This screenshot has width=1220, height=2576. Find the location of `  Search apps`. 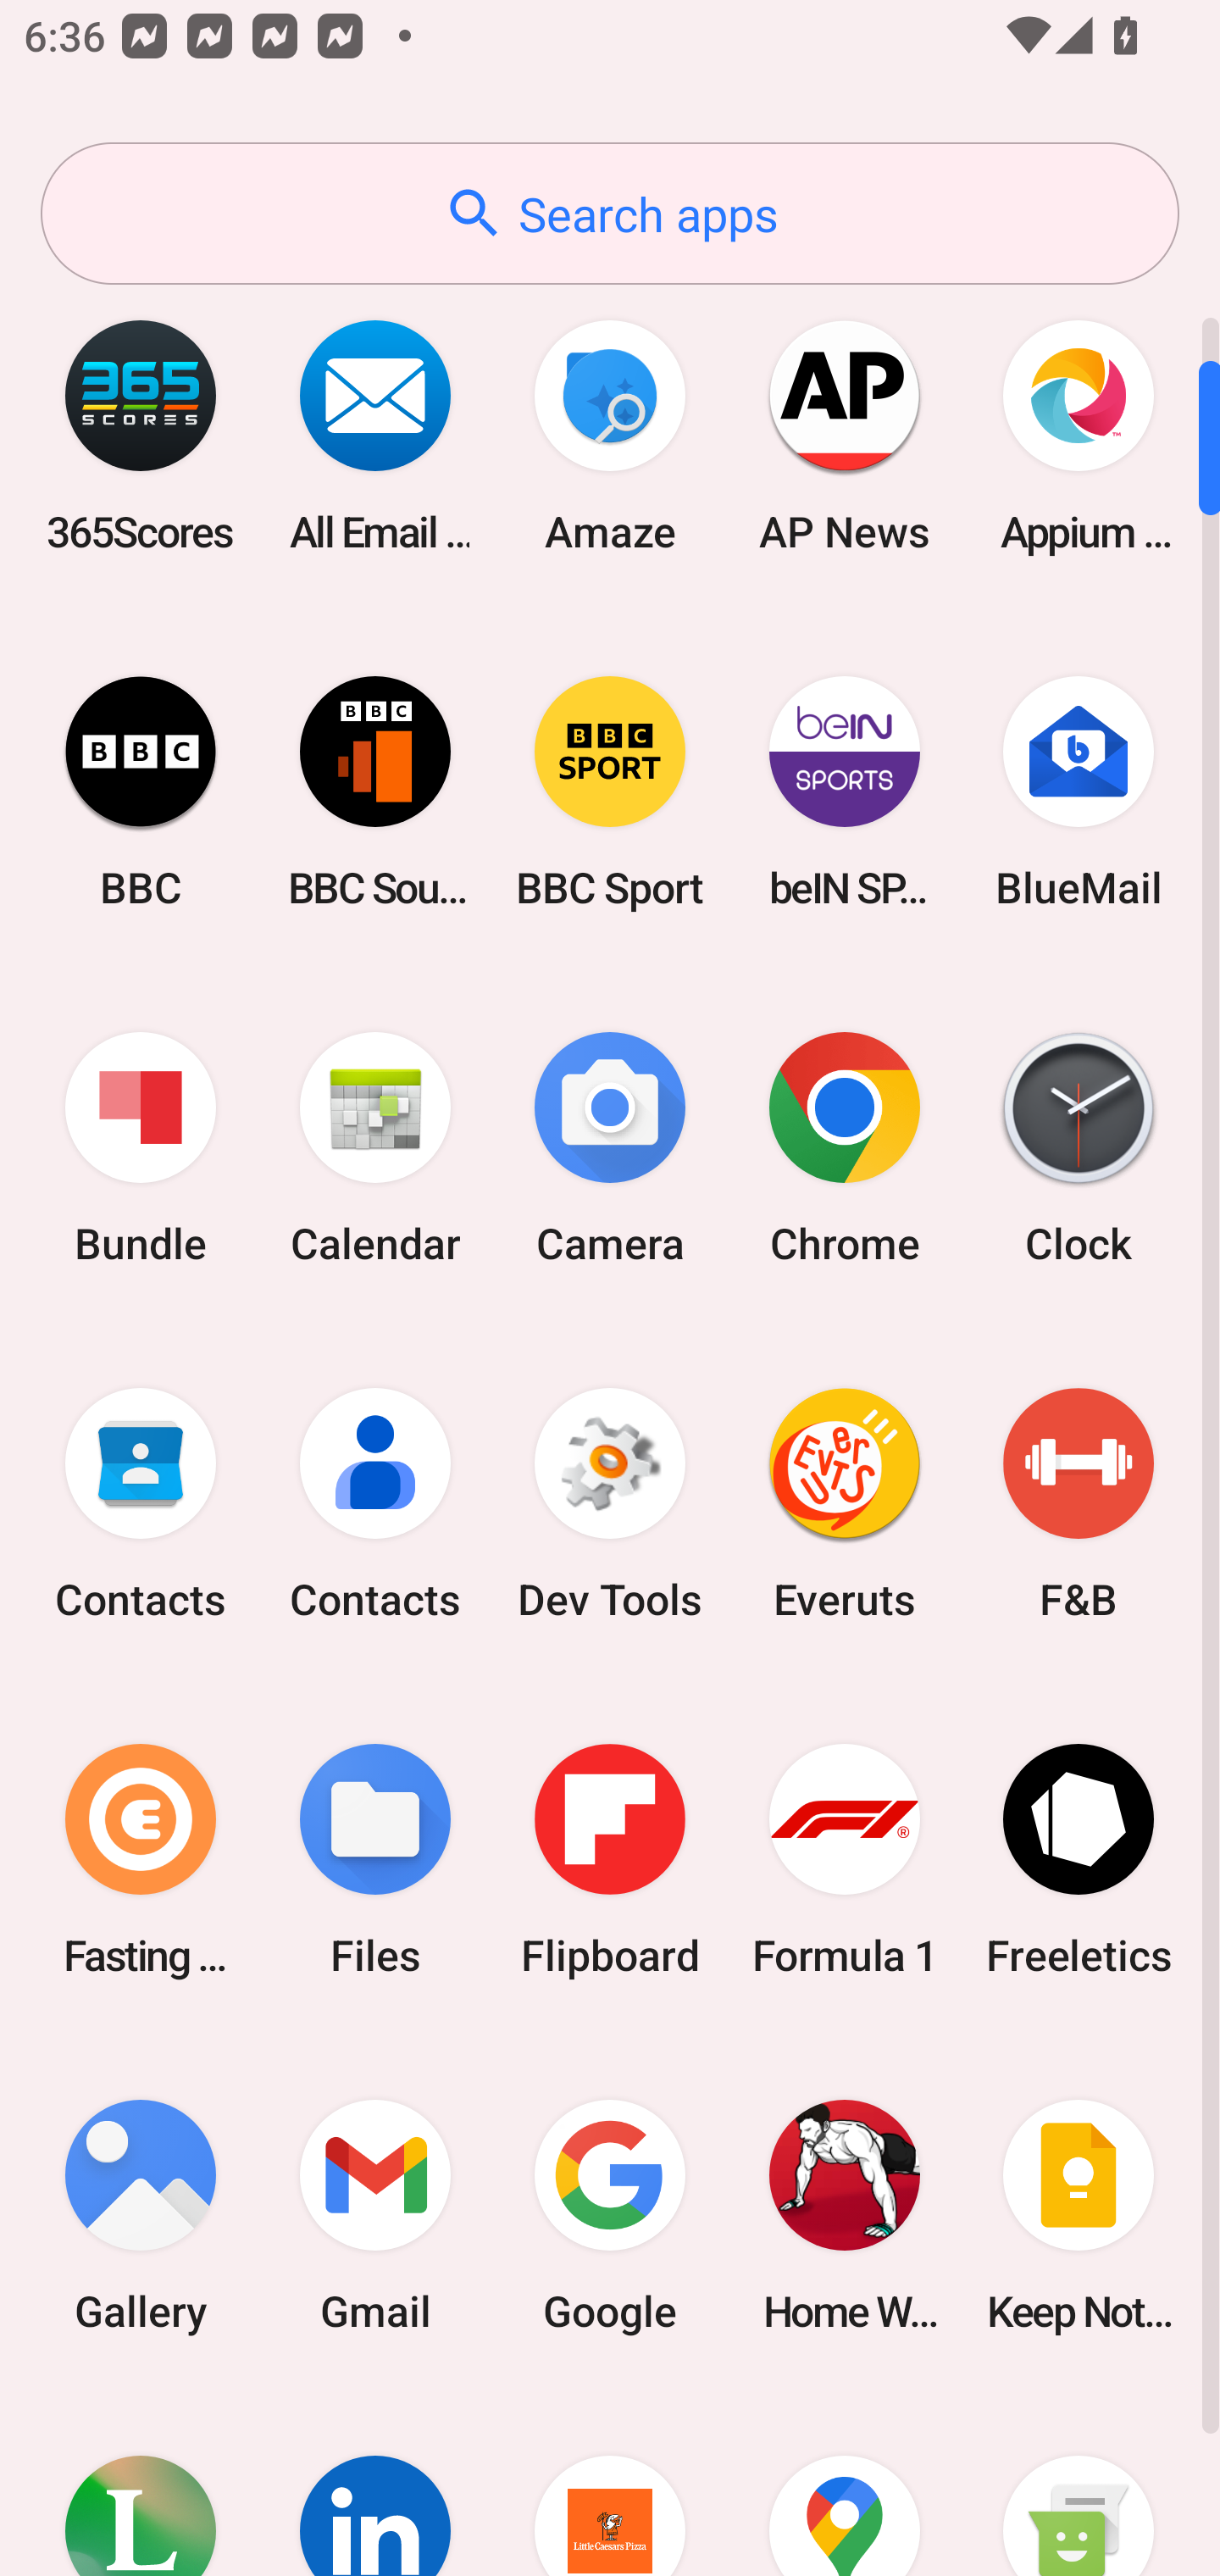

  Search apps is located at coordinates (610, 214).